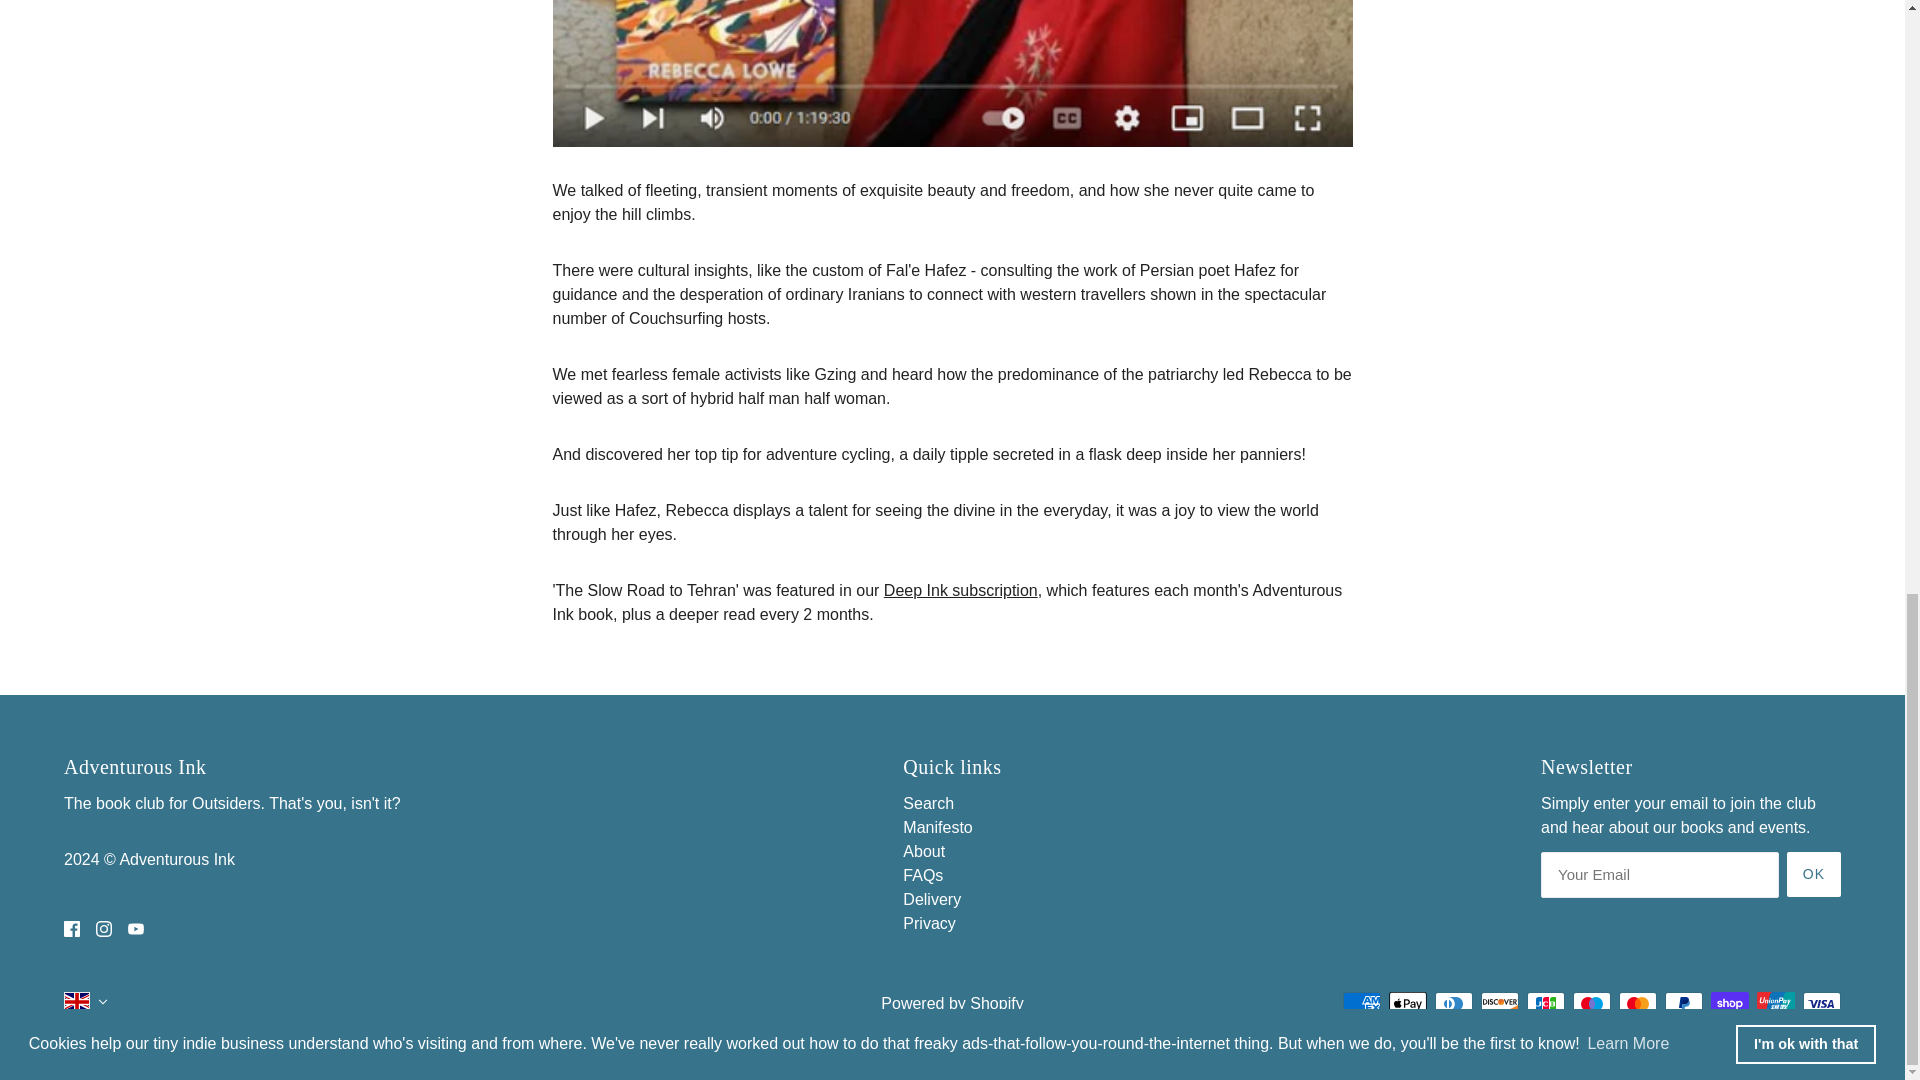  What do you see at coordinates (1591, 1004) in the screenshot?
I see `Maestro` at bounding box center [1591, 1004].